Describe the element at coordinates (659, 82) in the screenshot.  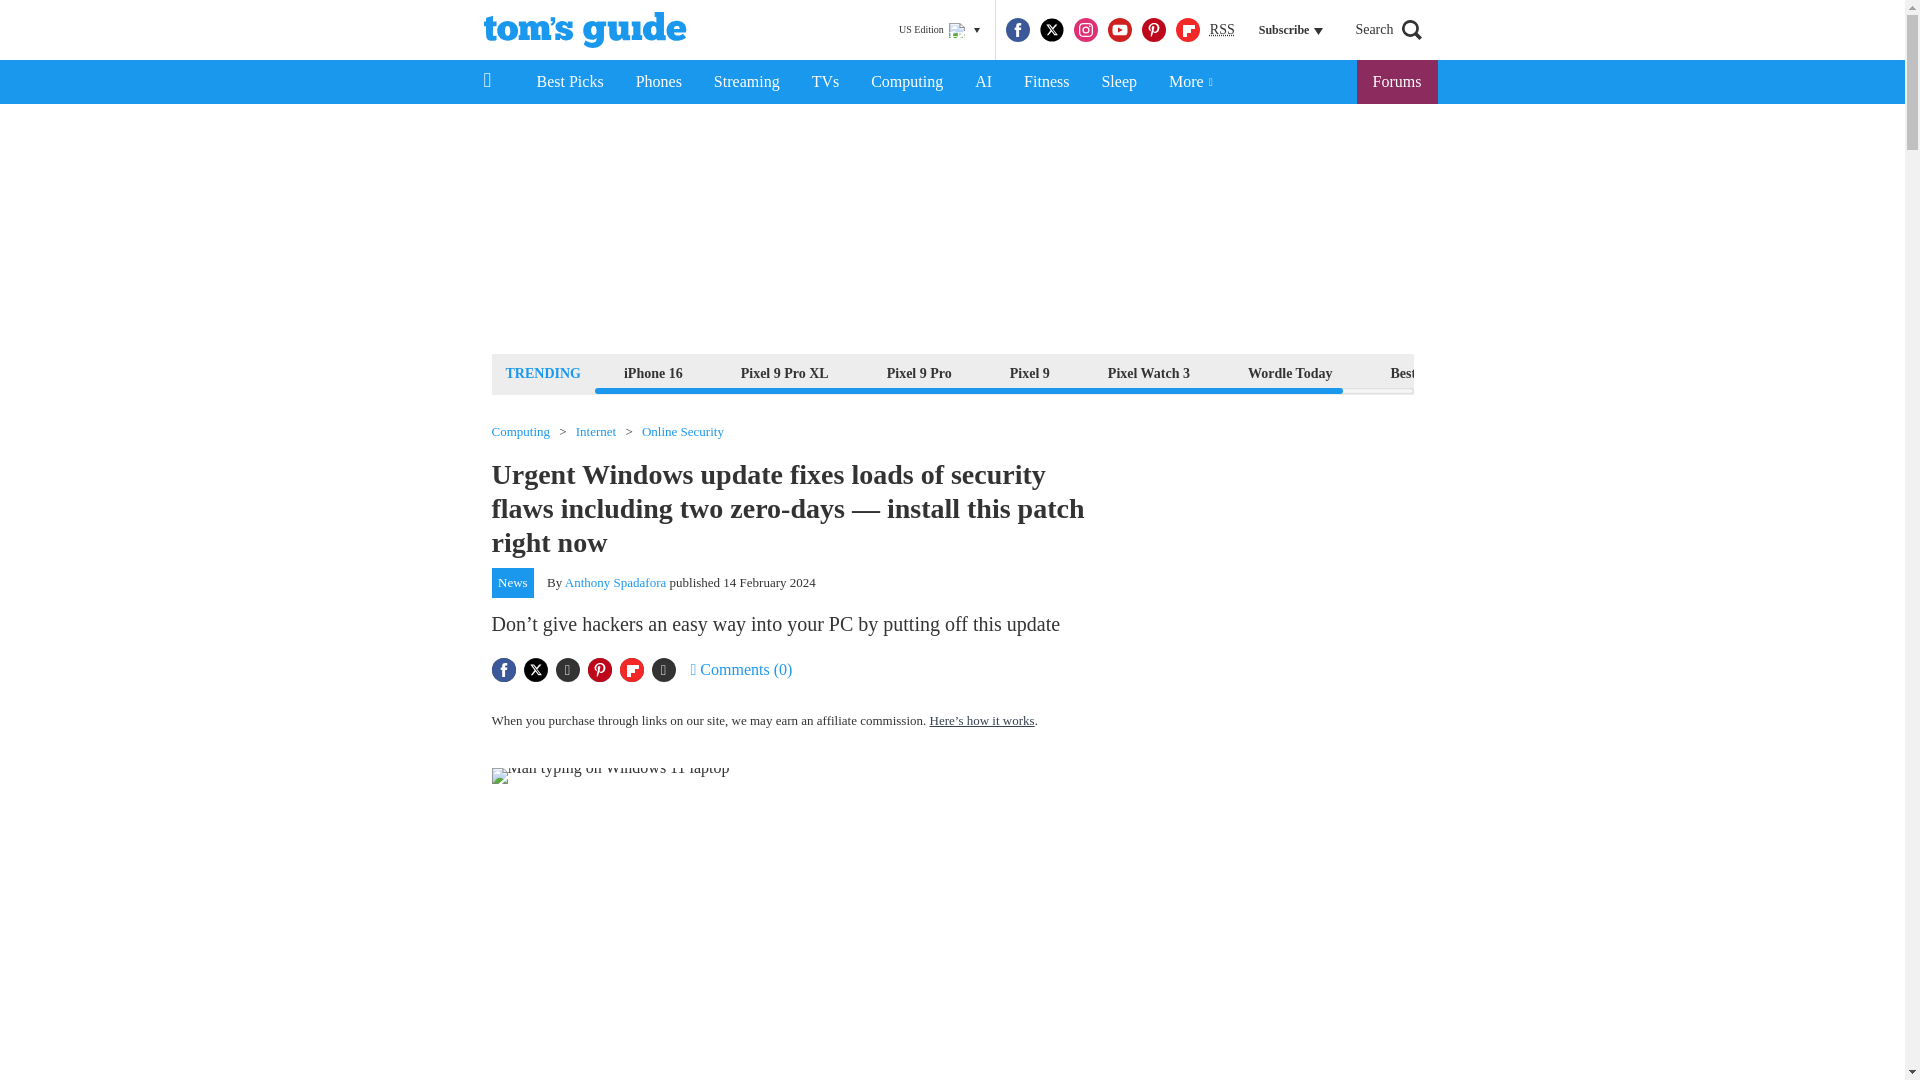
I see `Phones` at that location.